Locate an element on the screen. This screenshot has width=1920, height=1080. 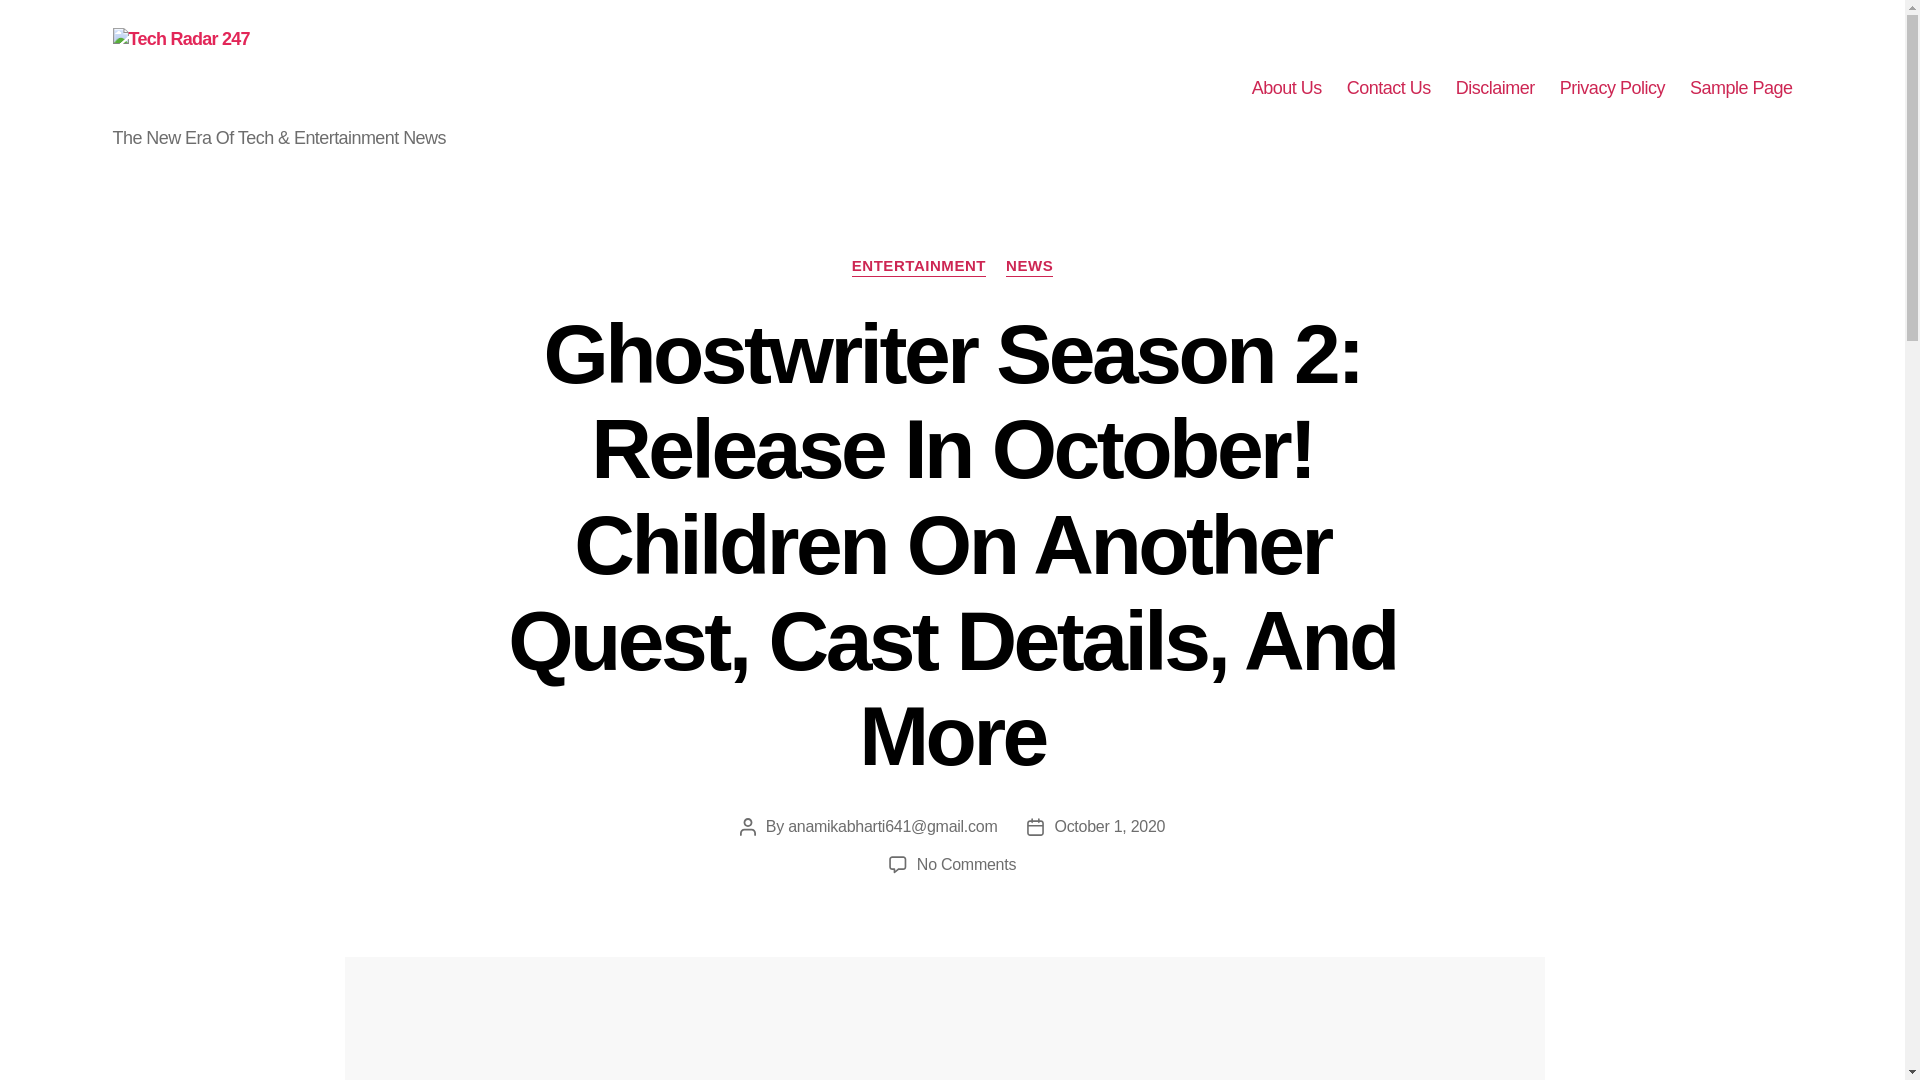
October 1, 2020 is located at coordinates (1110, 826).